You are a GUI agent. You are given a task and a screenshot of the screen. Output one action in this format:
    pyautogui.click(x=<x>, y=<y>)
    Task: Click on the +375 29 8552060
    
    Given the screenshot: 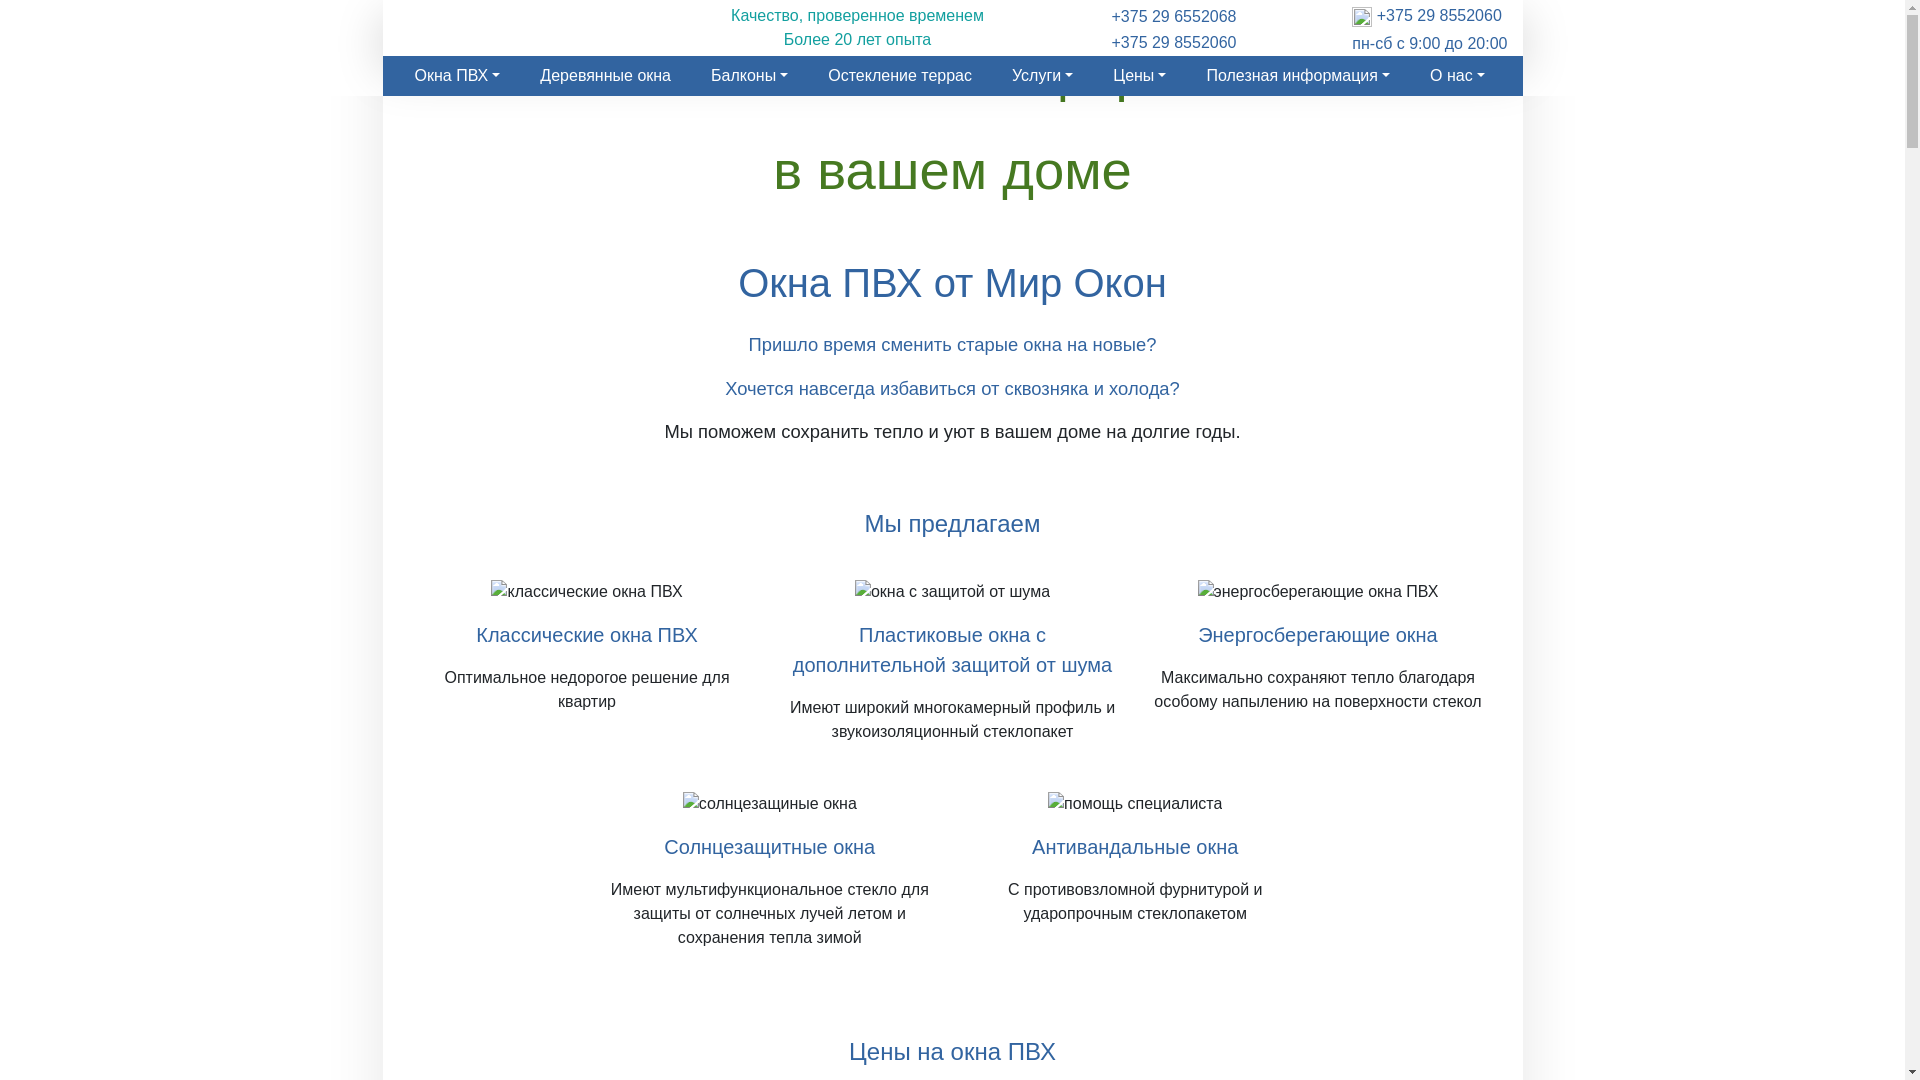 What is the action you would take?
    pyautogui.click(x=1174, y=43)
    